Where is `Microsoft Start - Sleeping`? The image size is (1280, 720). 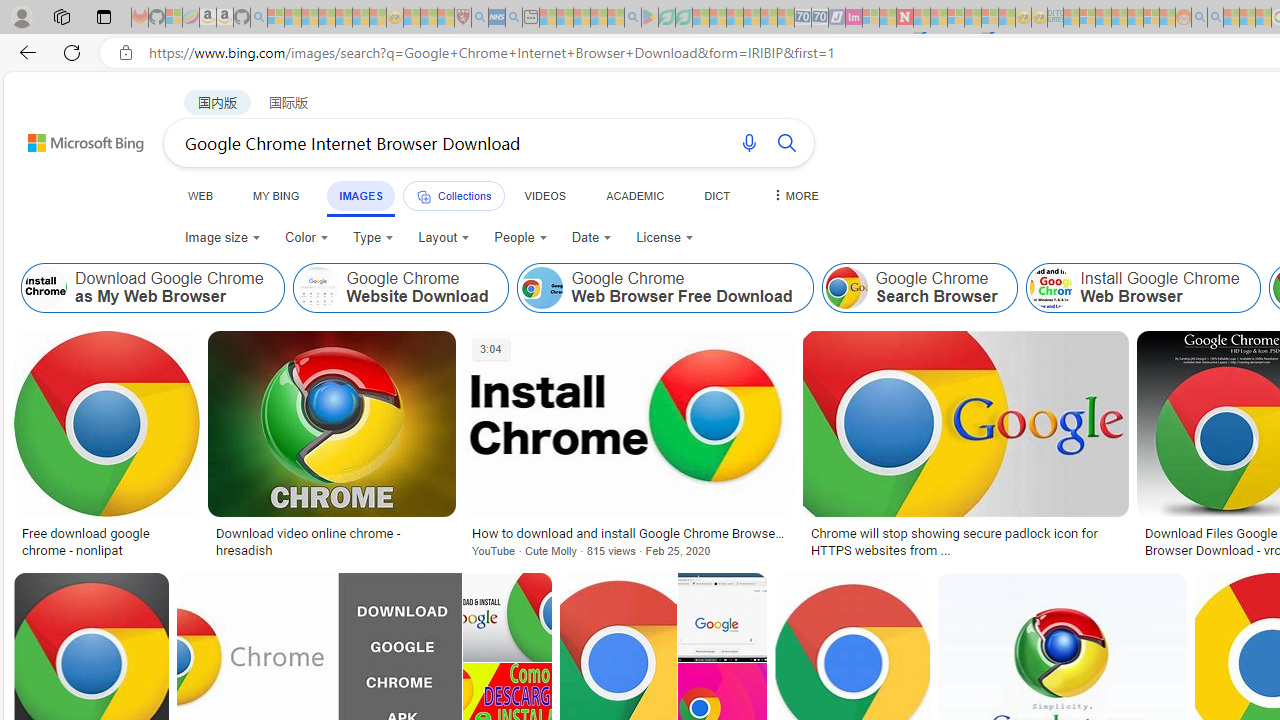
Microsoft Start - Sleeping is located at coordinates (1231, 18).